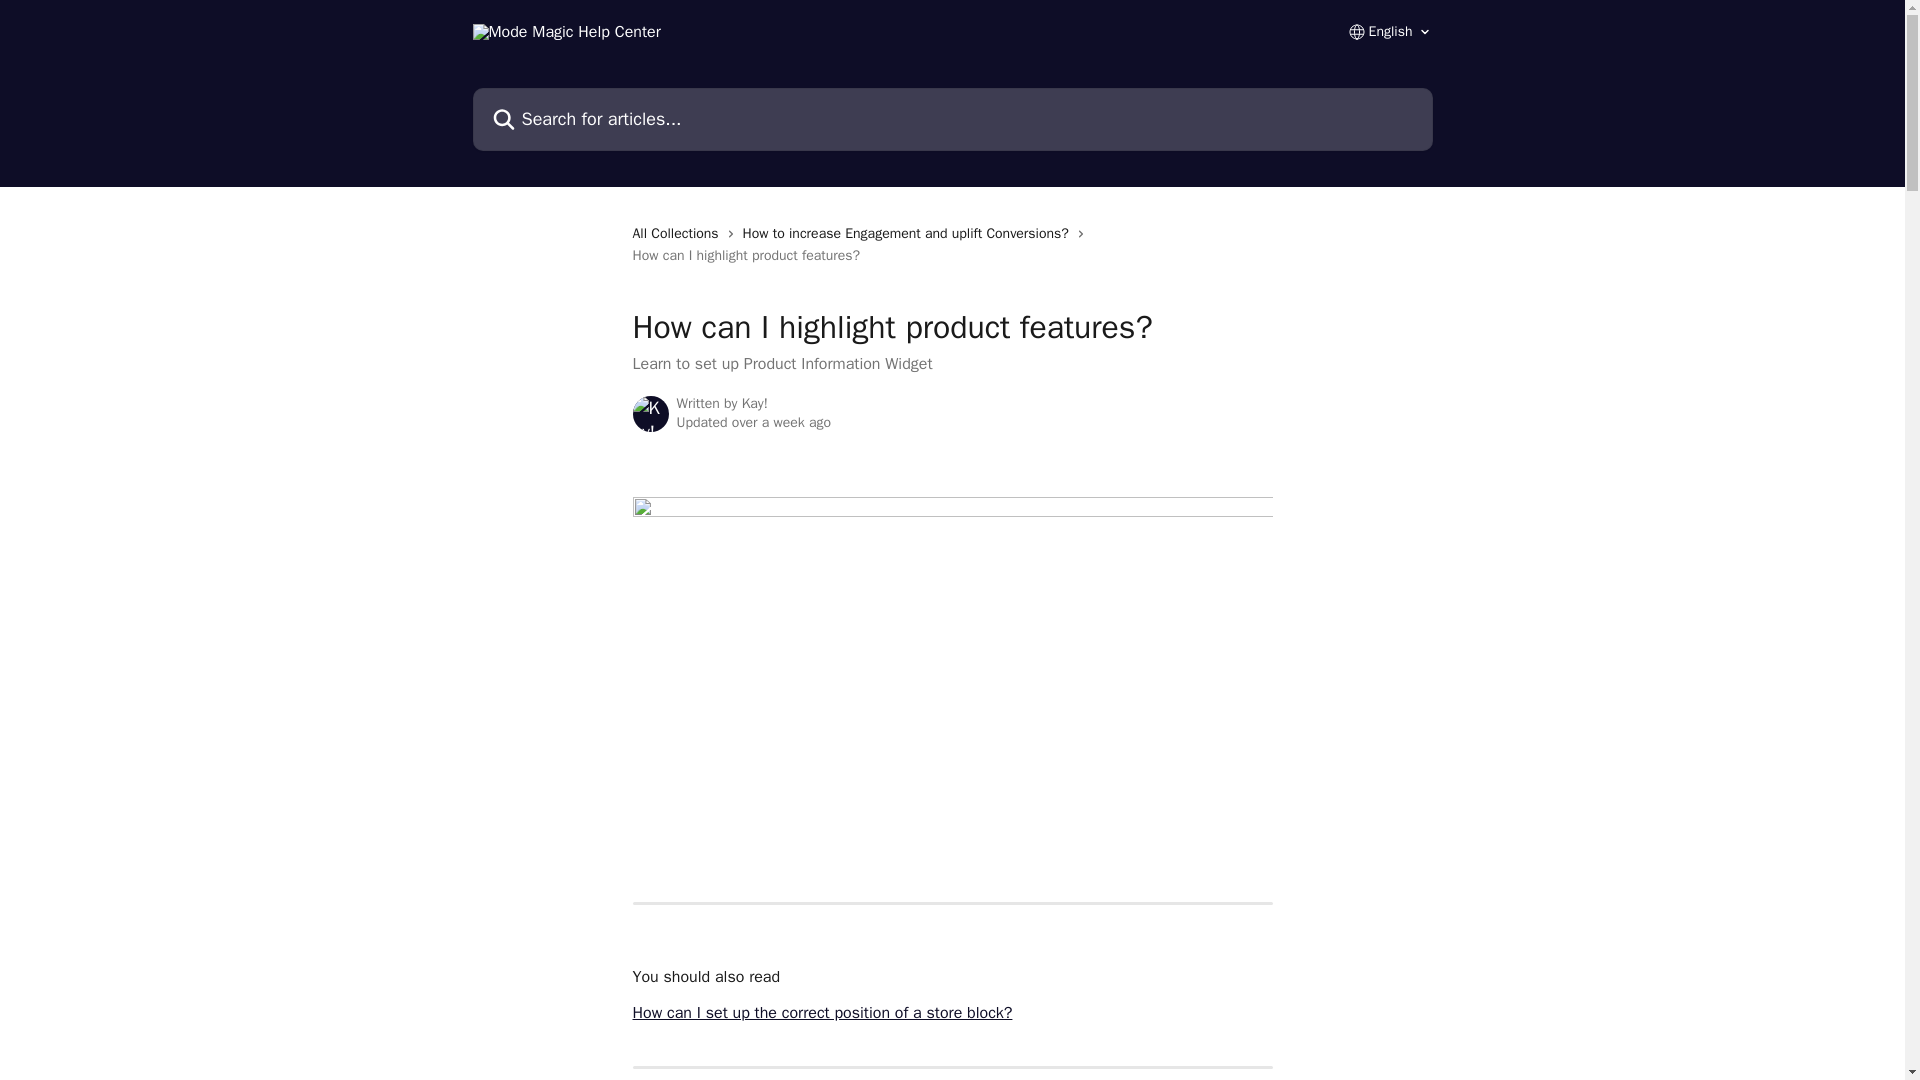  I want to click on All Collections, so click(678, 234).